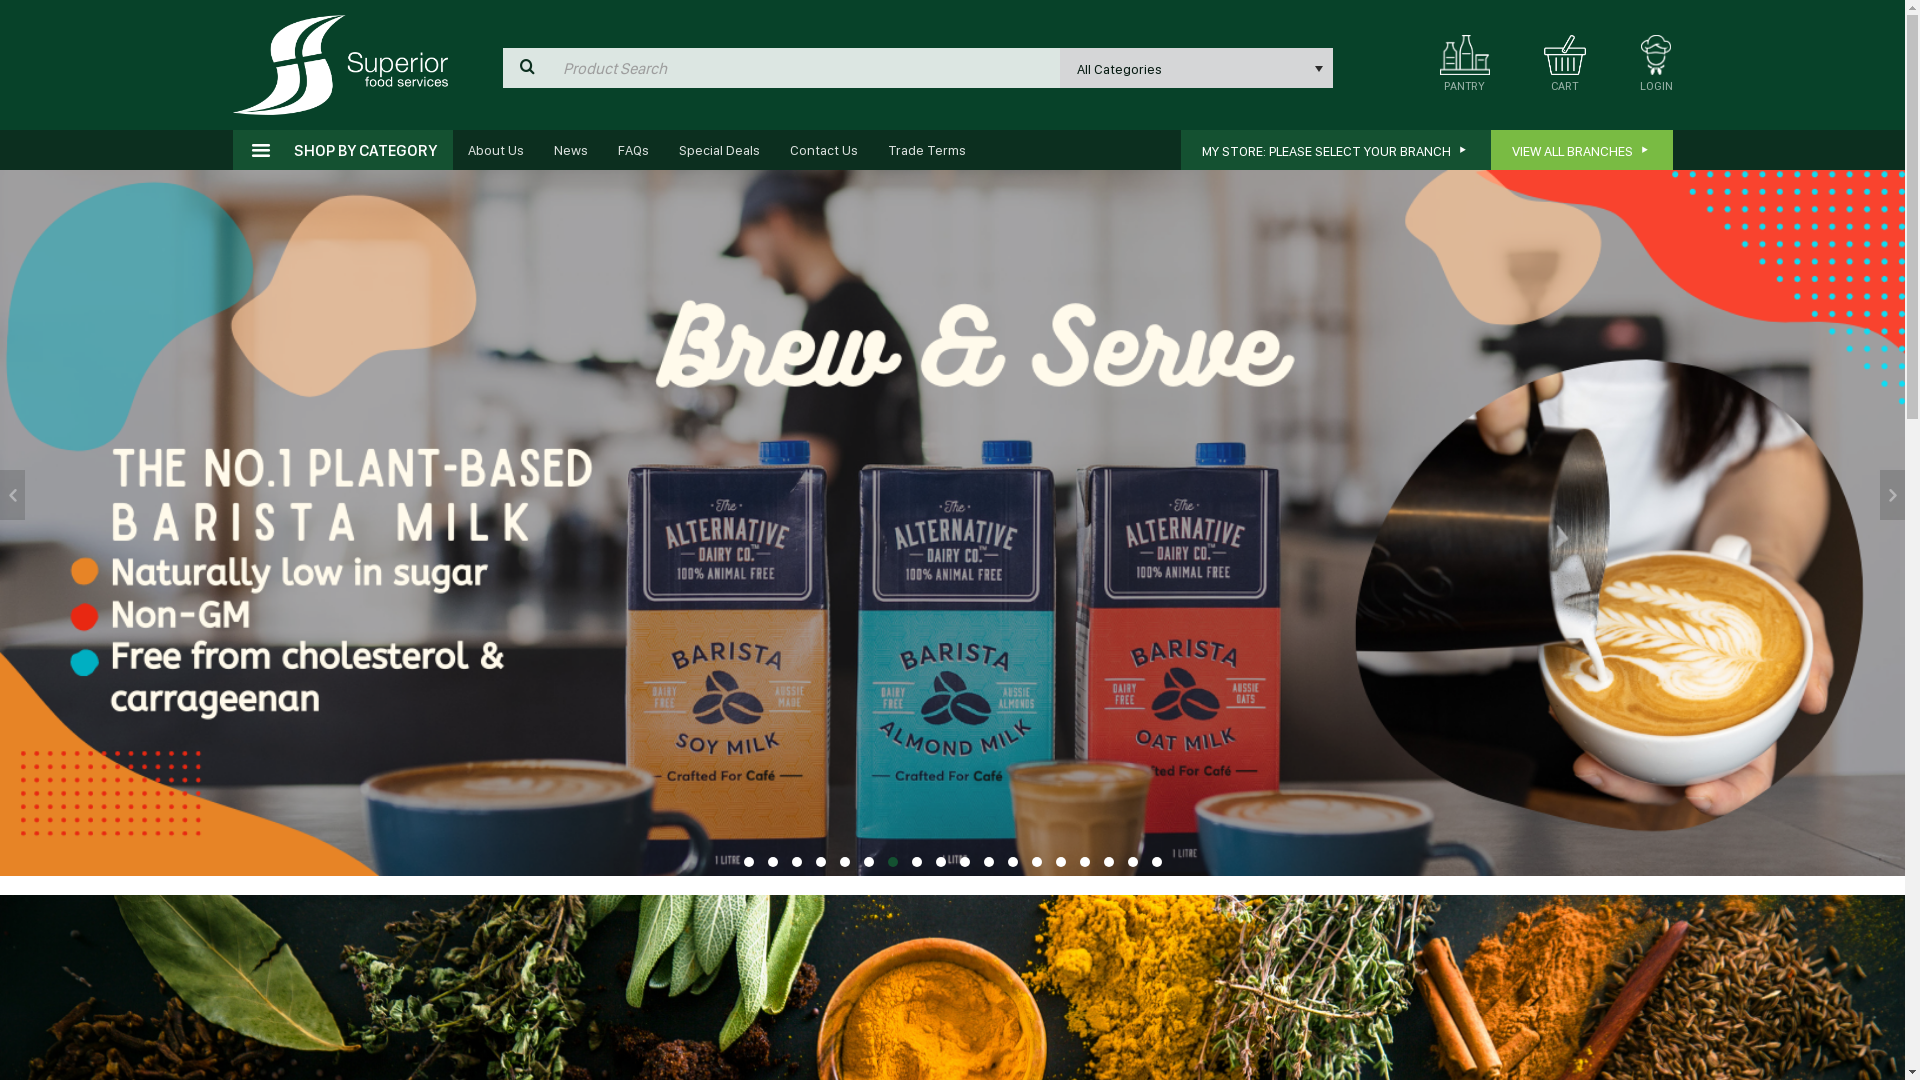 The image size is (1920, 1080). Describe the element at coordinates (1581, 150) in the screenshot. I see `VIEW ALL BRANCHES` at that location.